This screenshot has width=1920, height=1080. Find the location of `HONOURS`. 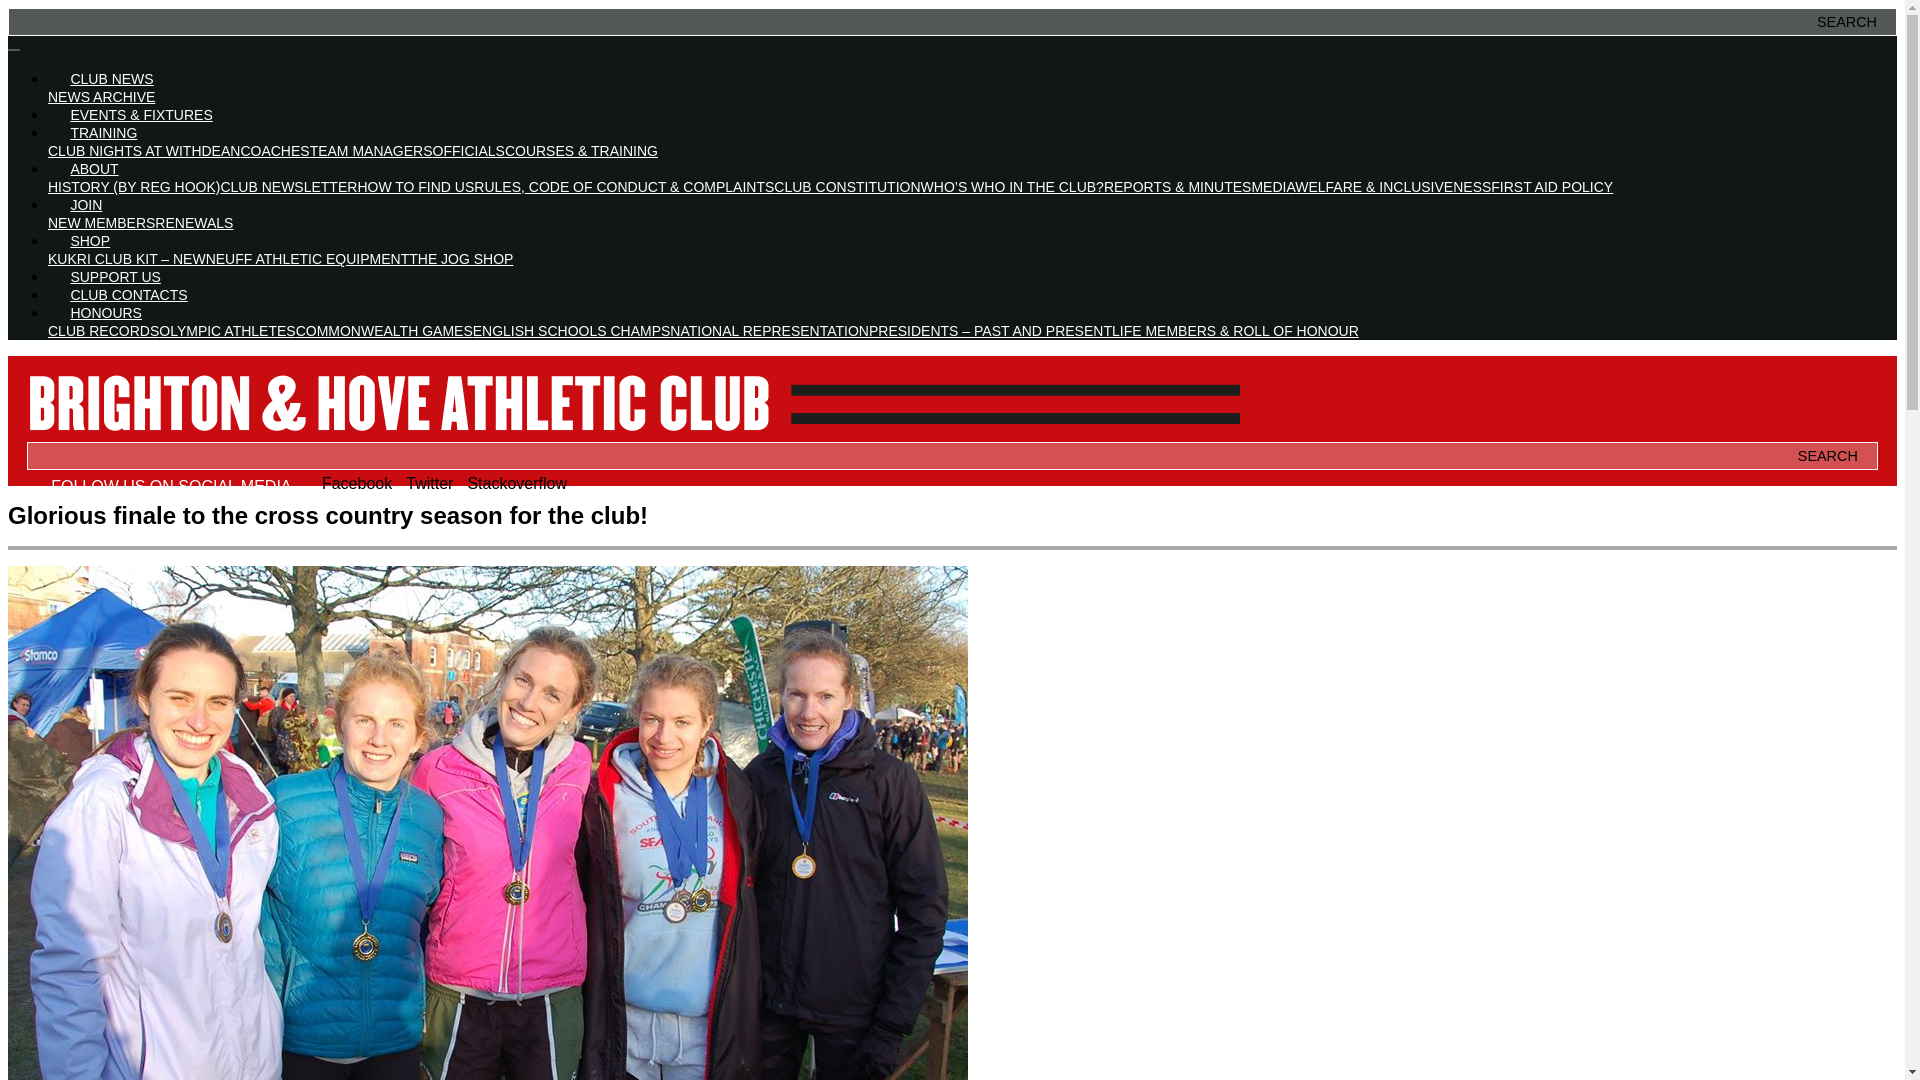

HONOURS is located at coordinates (106, 312).